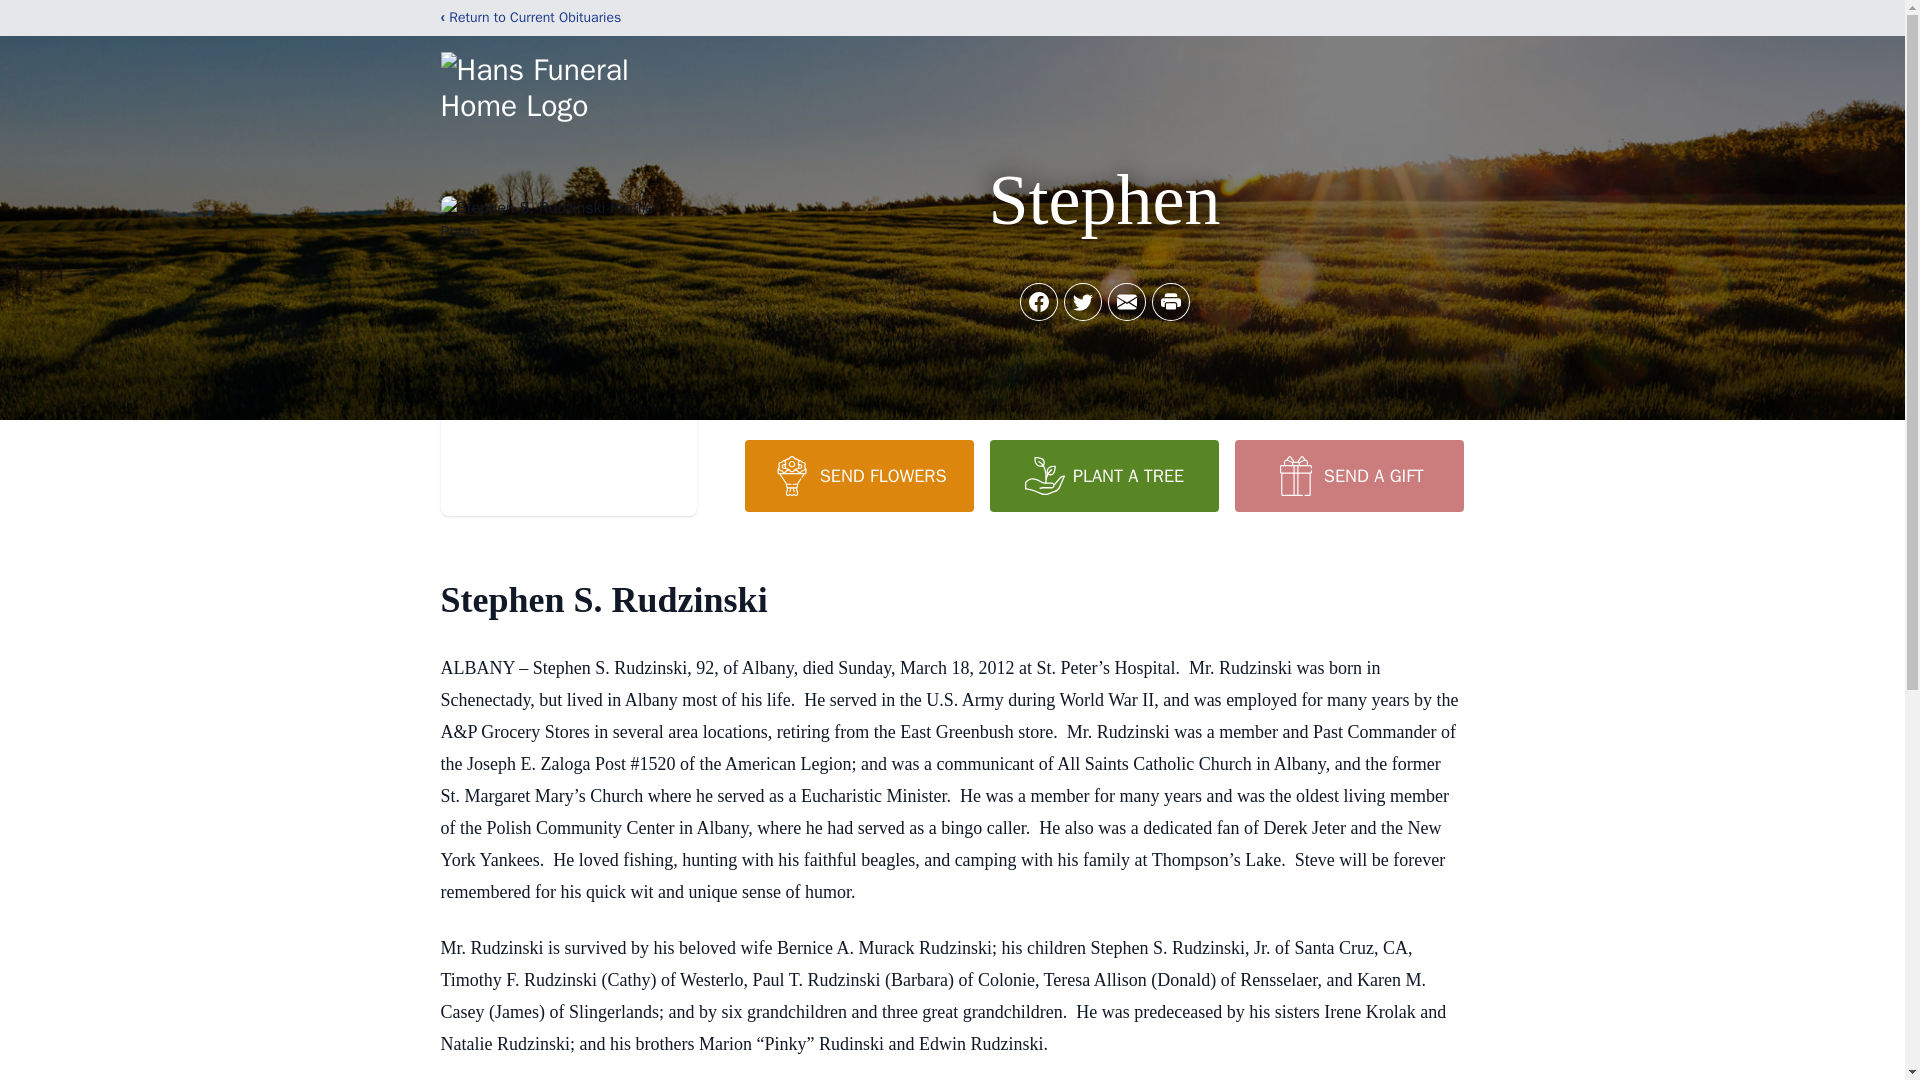 Image resolution: width=1920 pixels, height=1080 pixels. What do you see at coordinates (1104, 475) in the screenshot?
I see `PLANT A TREE` at bounding box center [1104, 475].